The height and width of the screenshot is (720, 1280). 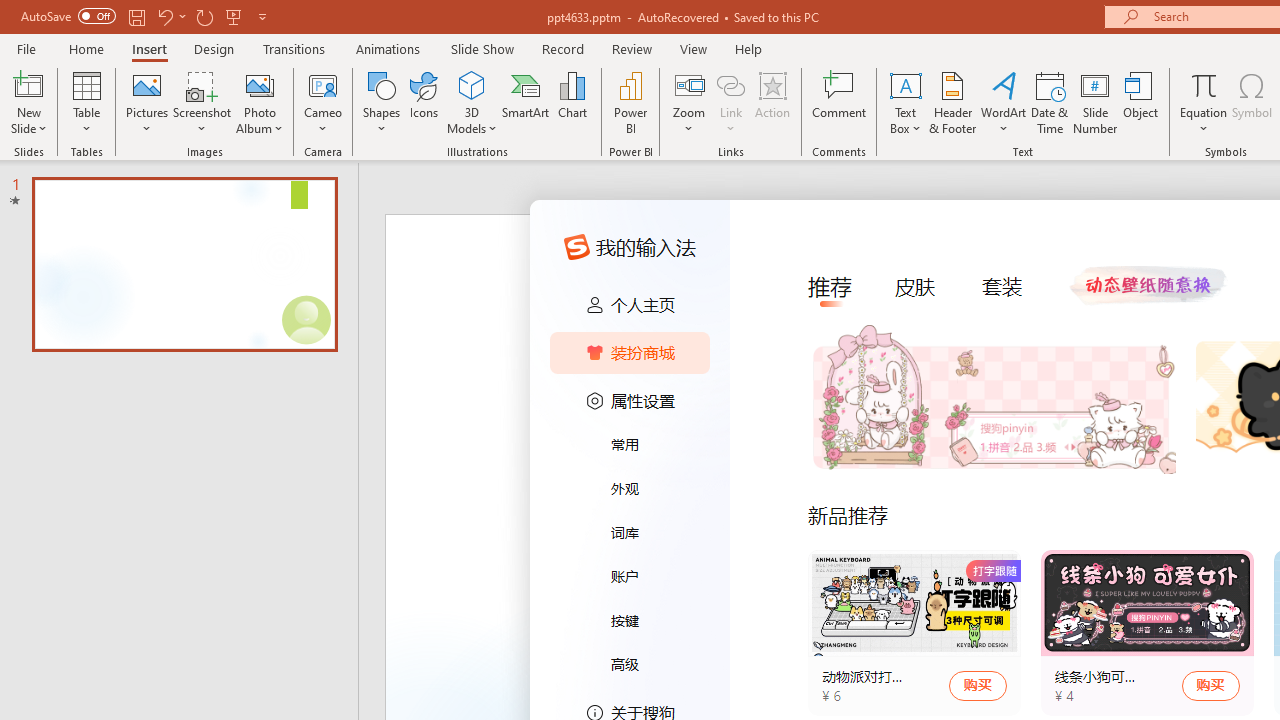 I want to click on Link, so click(x=731, y=84).